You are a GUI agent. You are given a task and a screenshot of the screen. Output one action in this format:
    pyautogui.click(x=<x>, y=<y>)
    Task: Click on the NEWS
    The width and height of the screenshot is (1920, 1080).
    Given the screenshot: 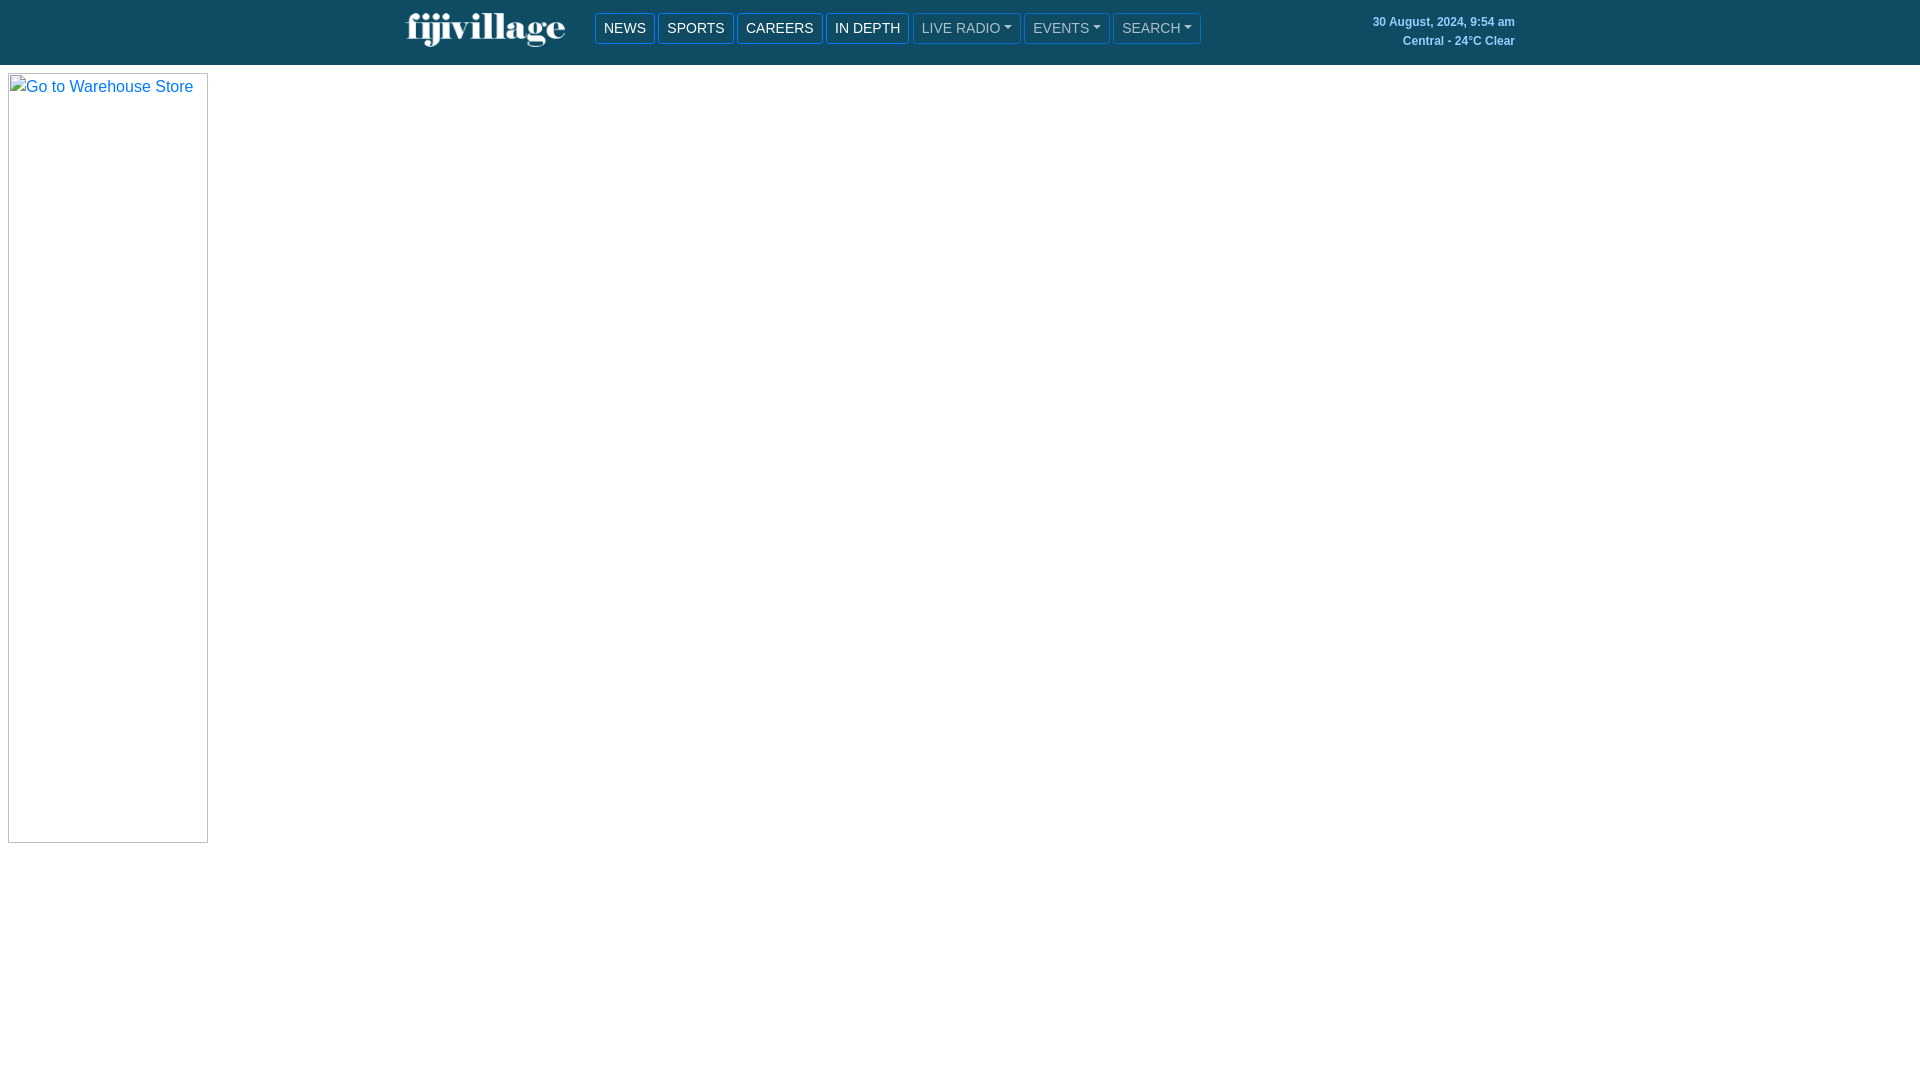 What is the action you would take?
    pyautogui.click(x=624, y=28)
    